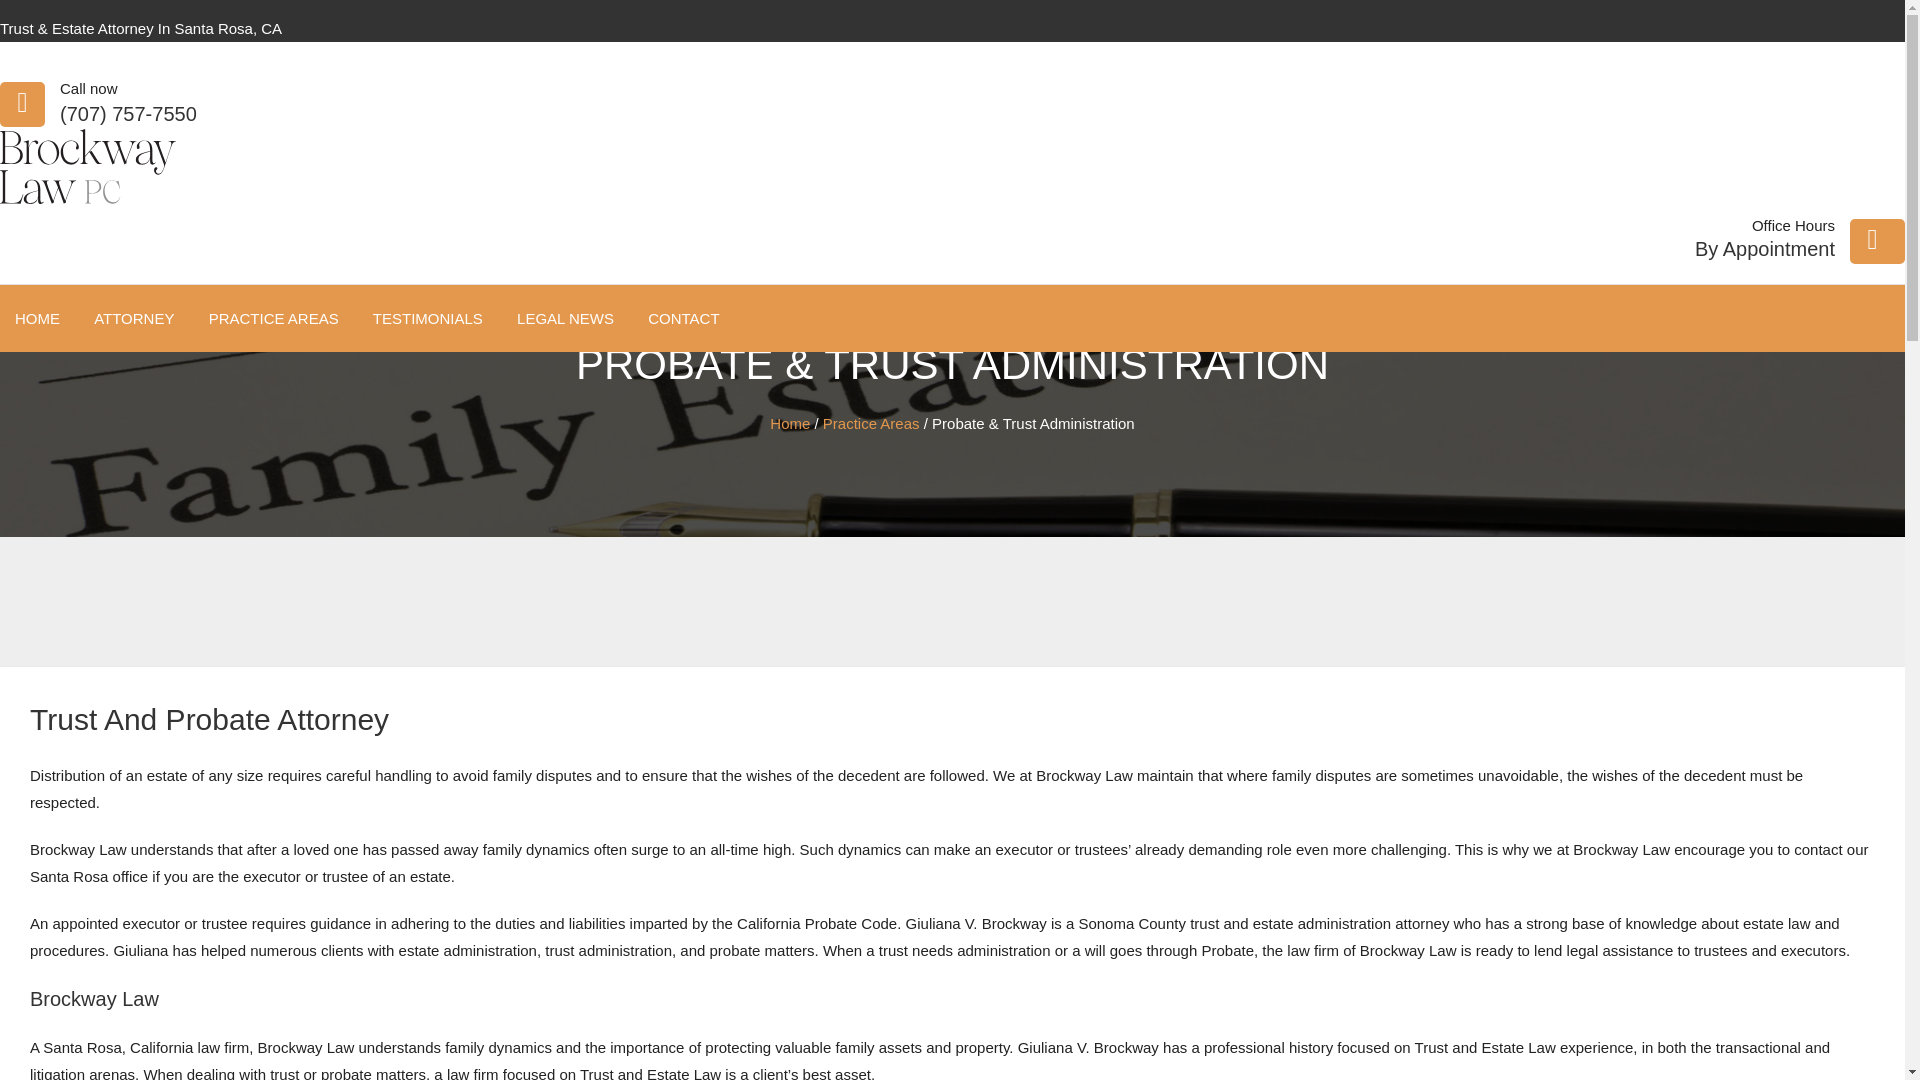 This screenshot has height=1080, width=1920. I want to click on LEGAL NEWS, so click(565, 318).